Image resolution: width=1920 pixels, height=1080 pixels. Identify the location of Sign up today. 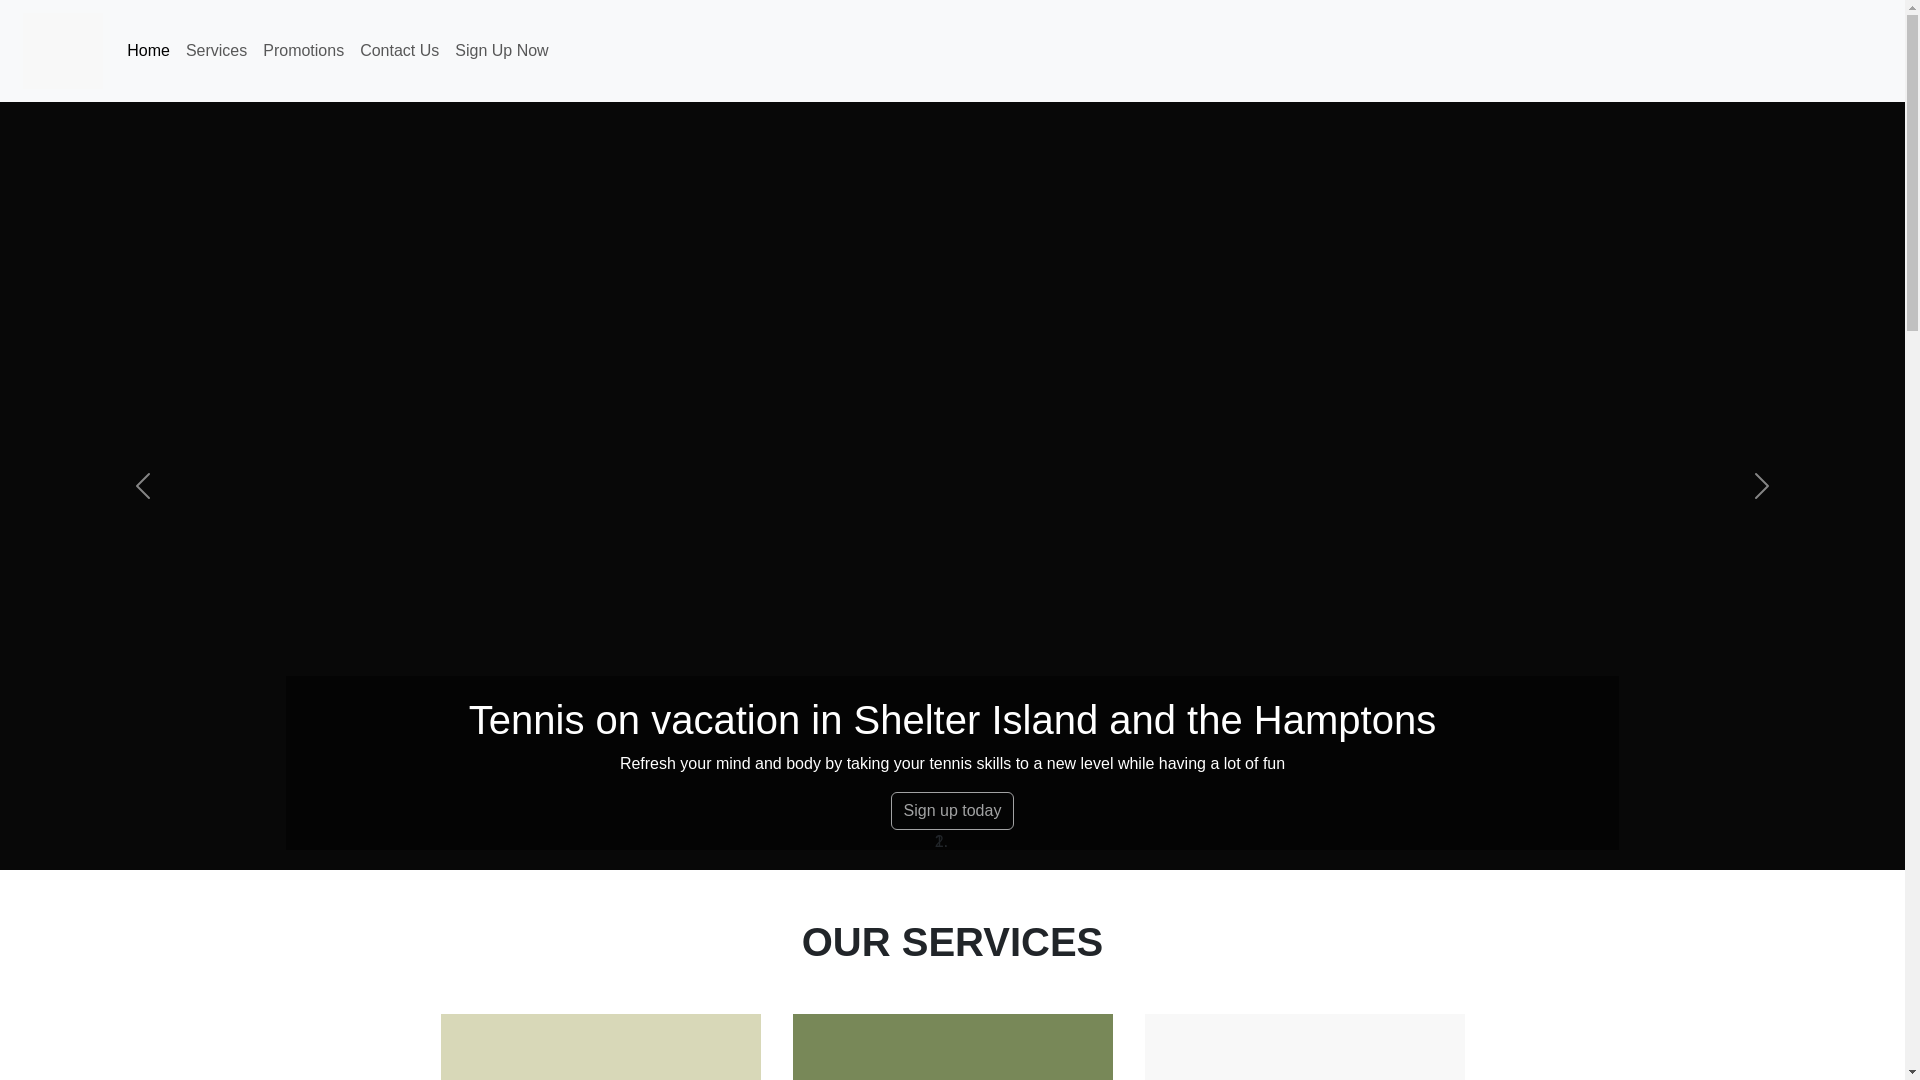
(952, 809).